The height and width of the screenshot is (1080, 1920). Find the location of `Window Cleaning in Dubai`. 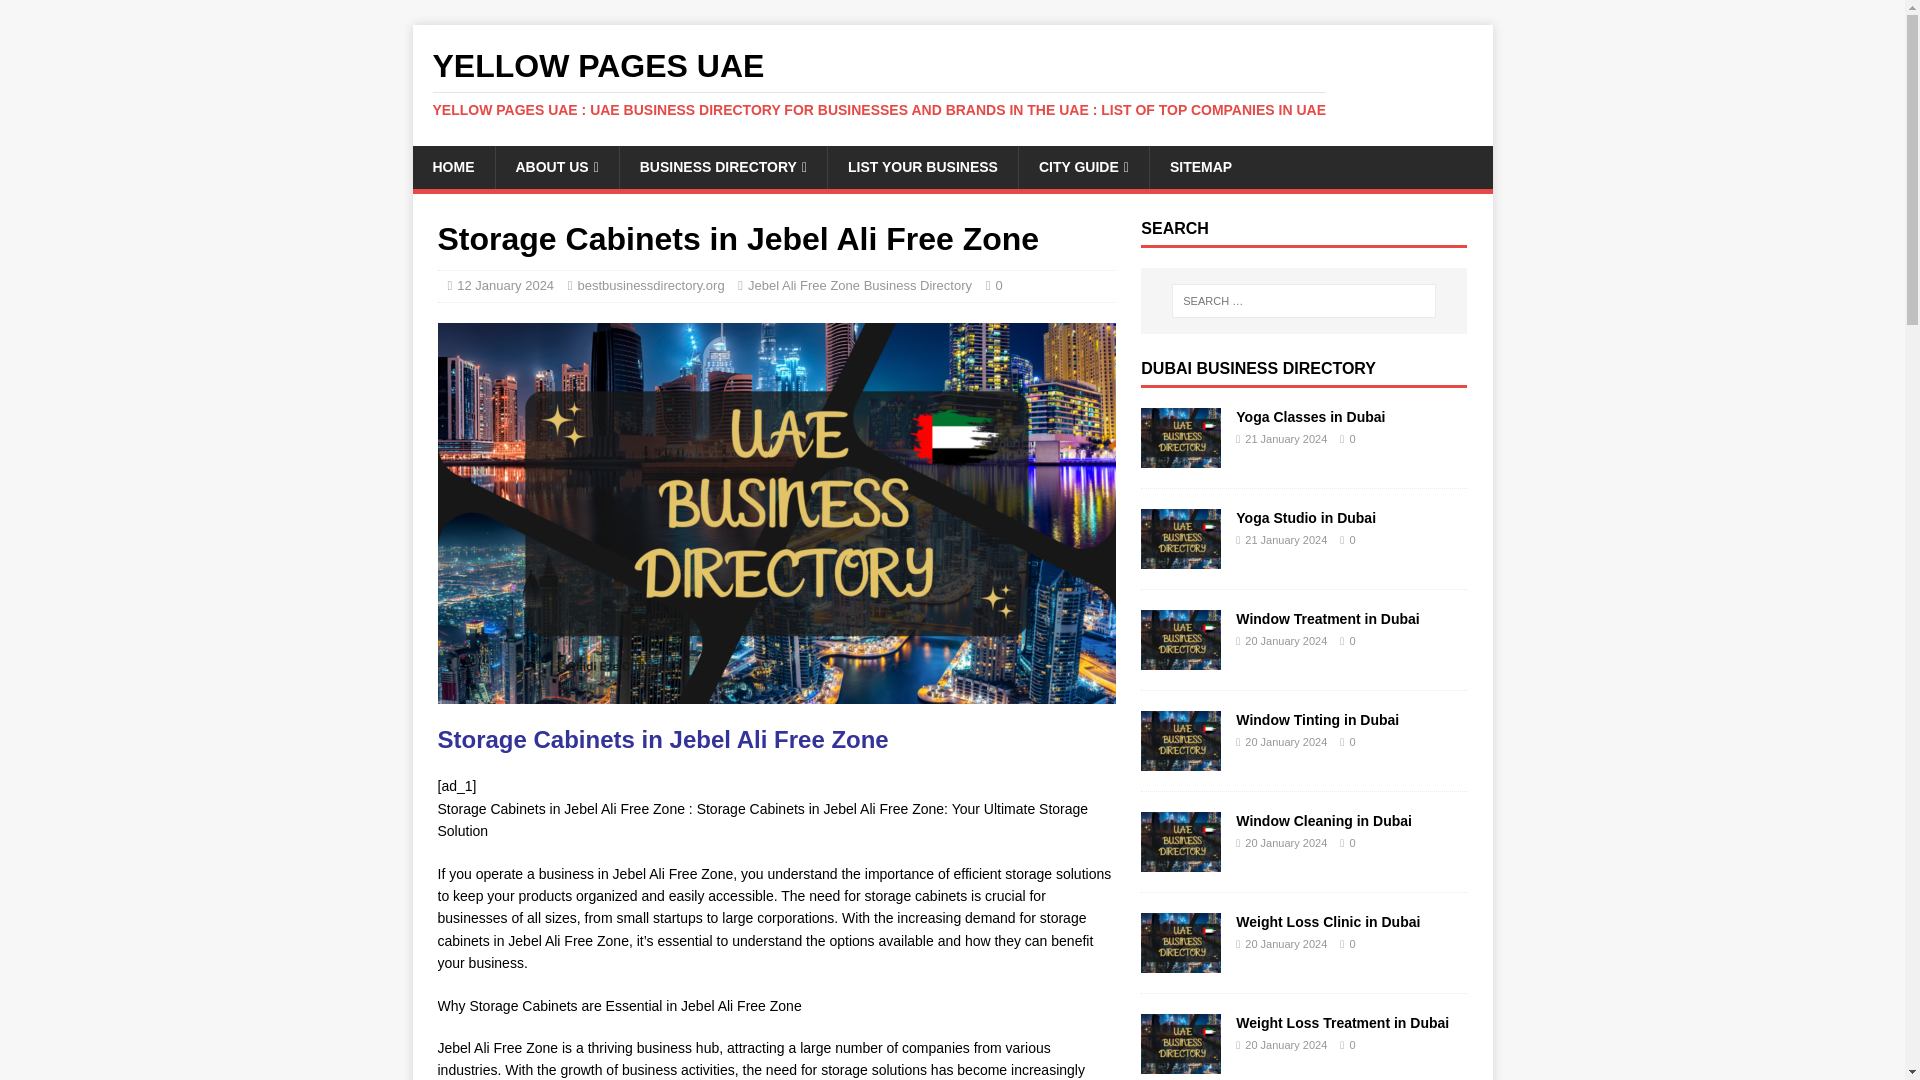

Window Cleaning in Dubai is located at coordinates (1324, 821).